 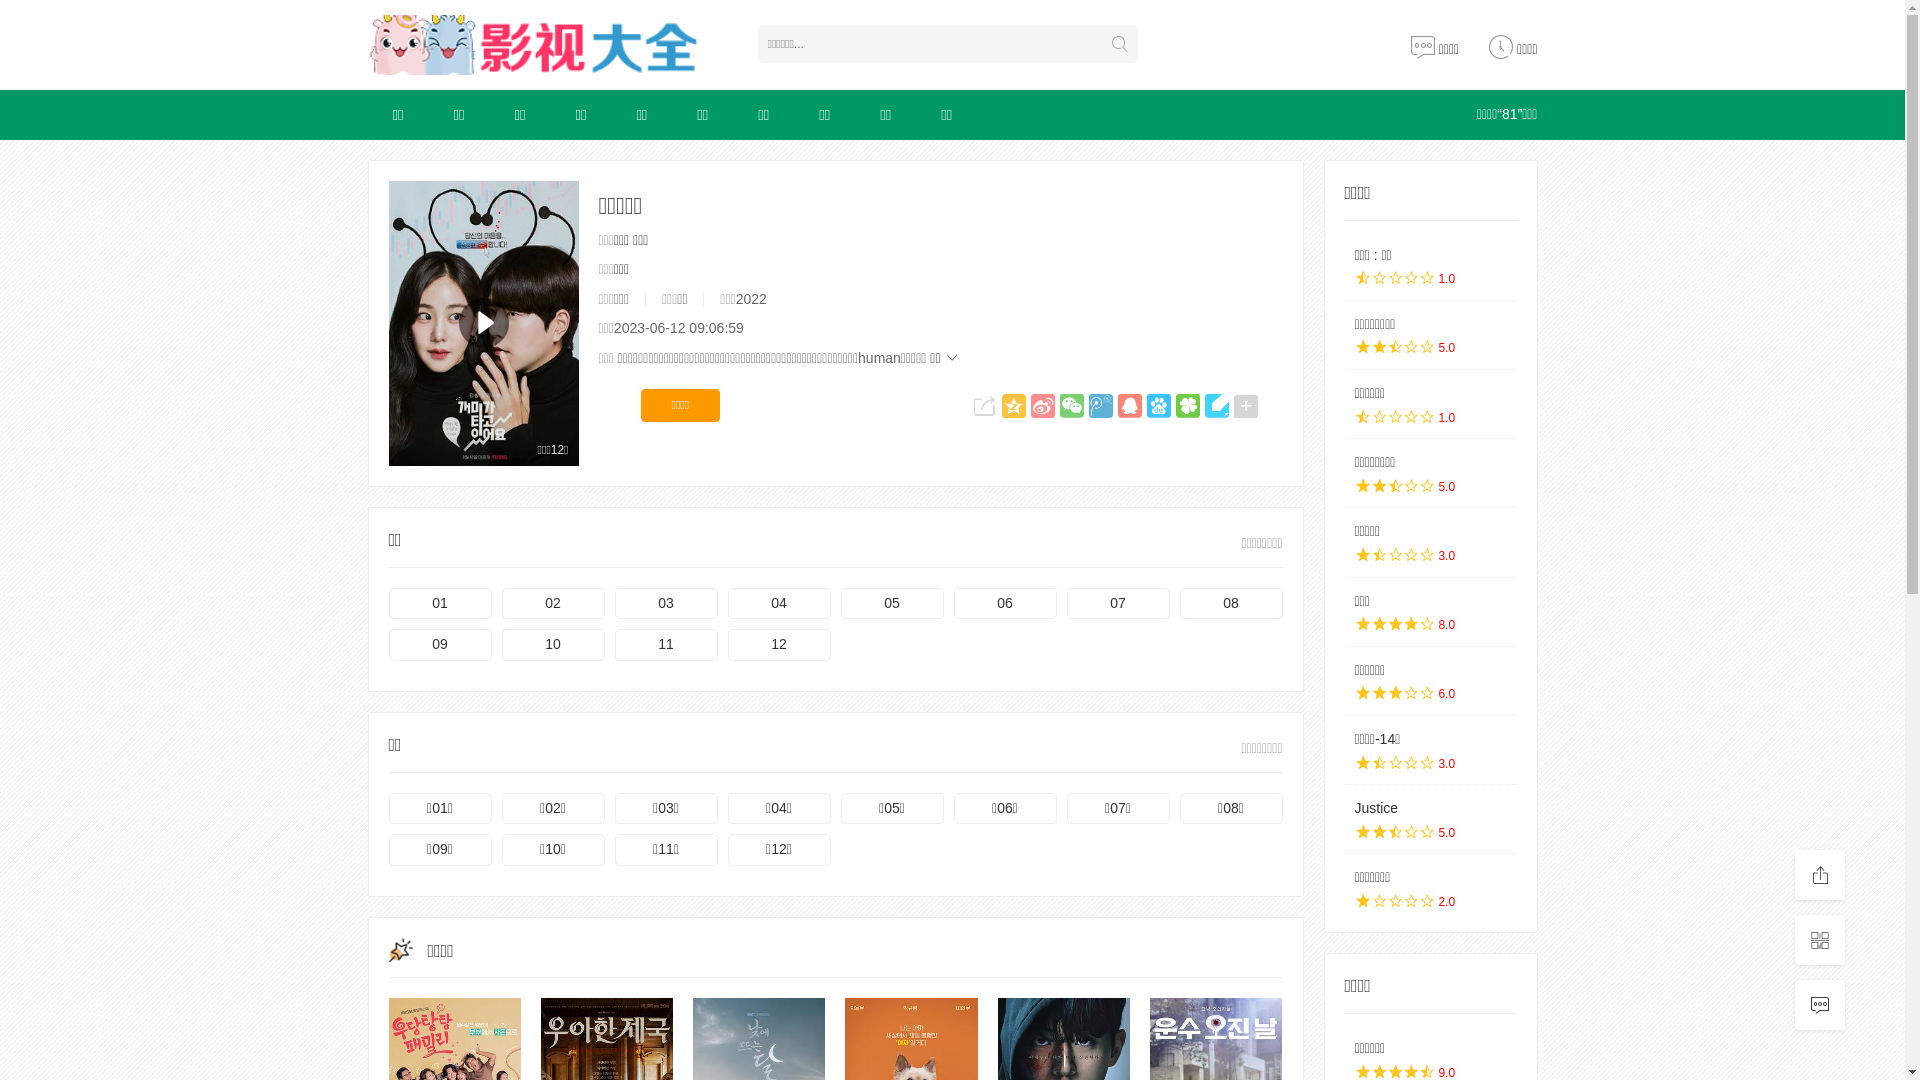 I want to click on 11, so click(x=666, y=645).